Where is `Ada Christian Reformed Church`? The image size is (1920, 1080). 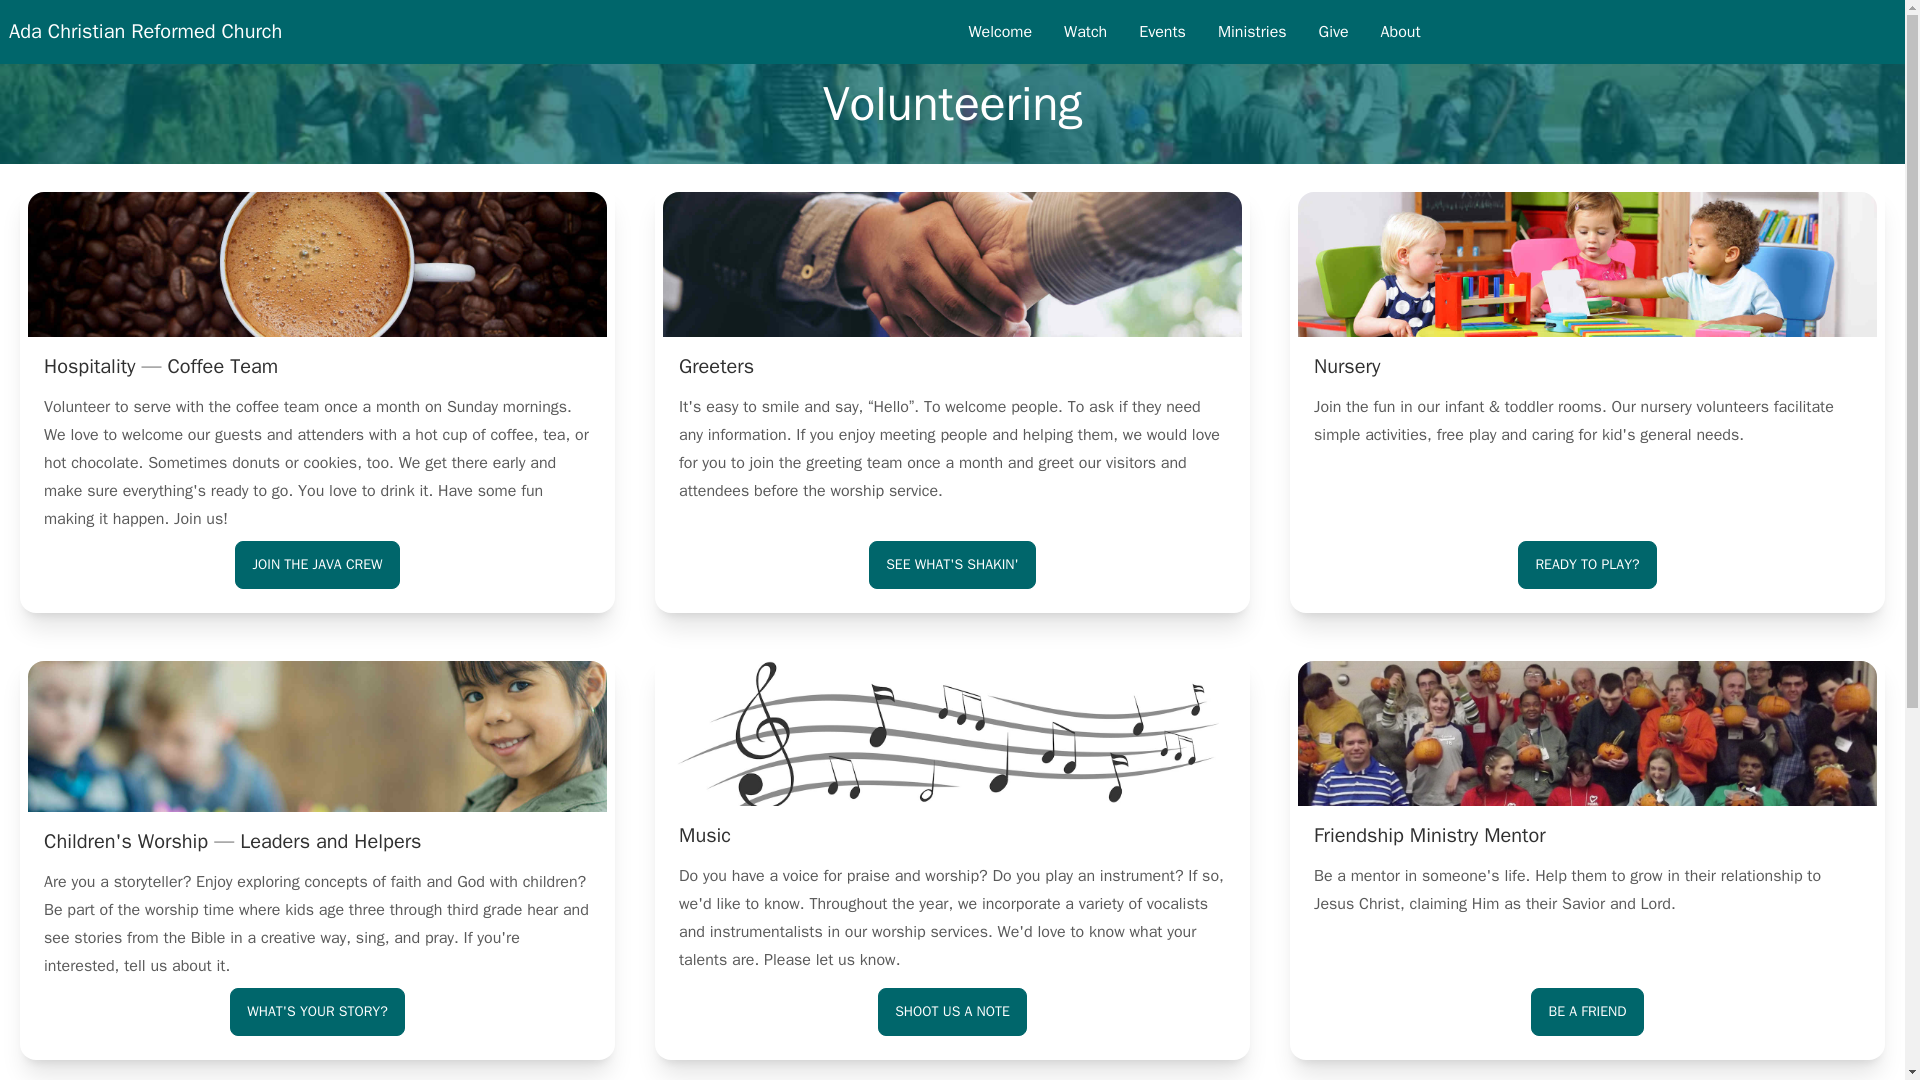 Ada Christian Reformed Church is located at coordinates (144, 32).